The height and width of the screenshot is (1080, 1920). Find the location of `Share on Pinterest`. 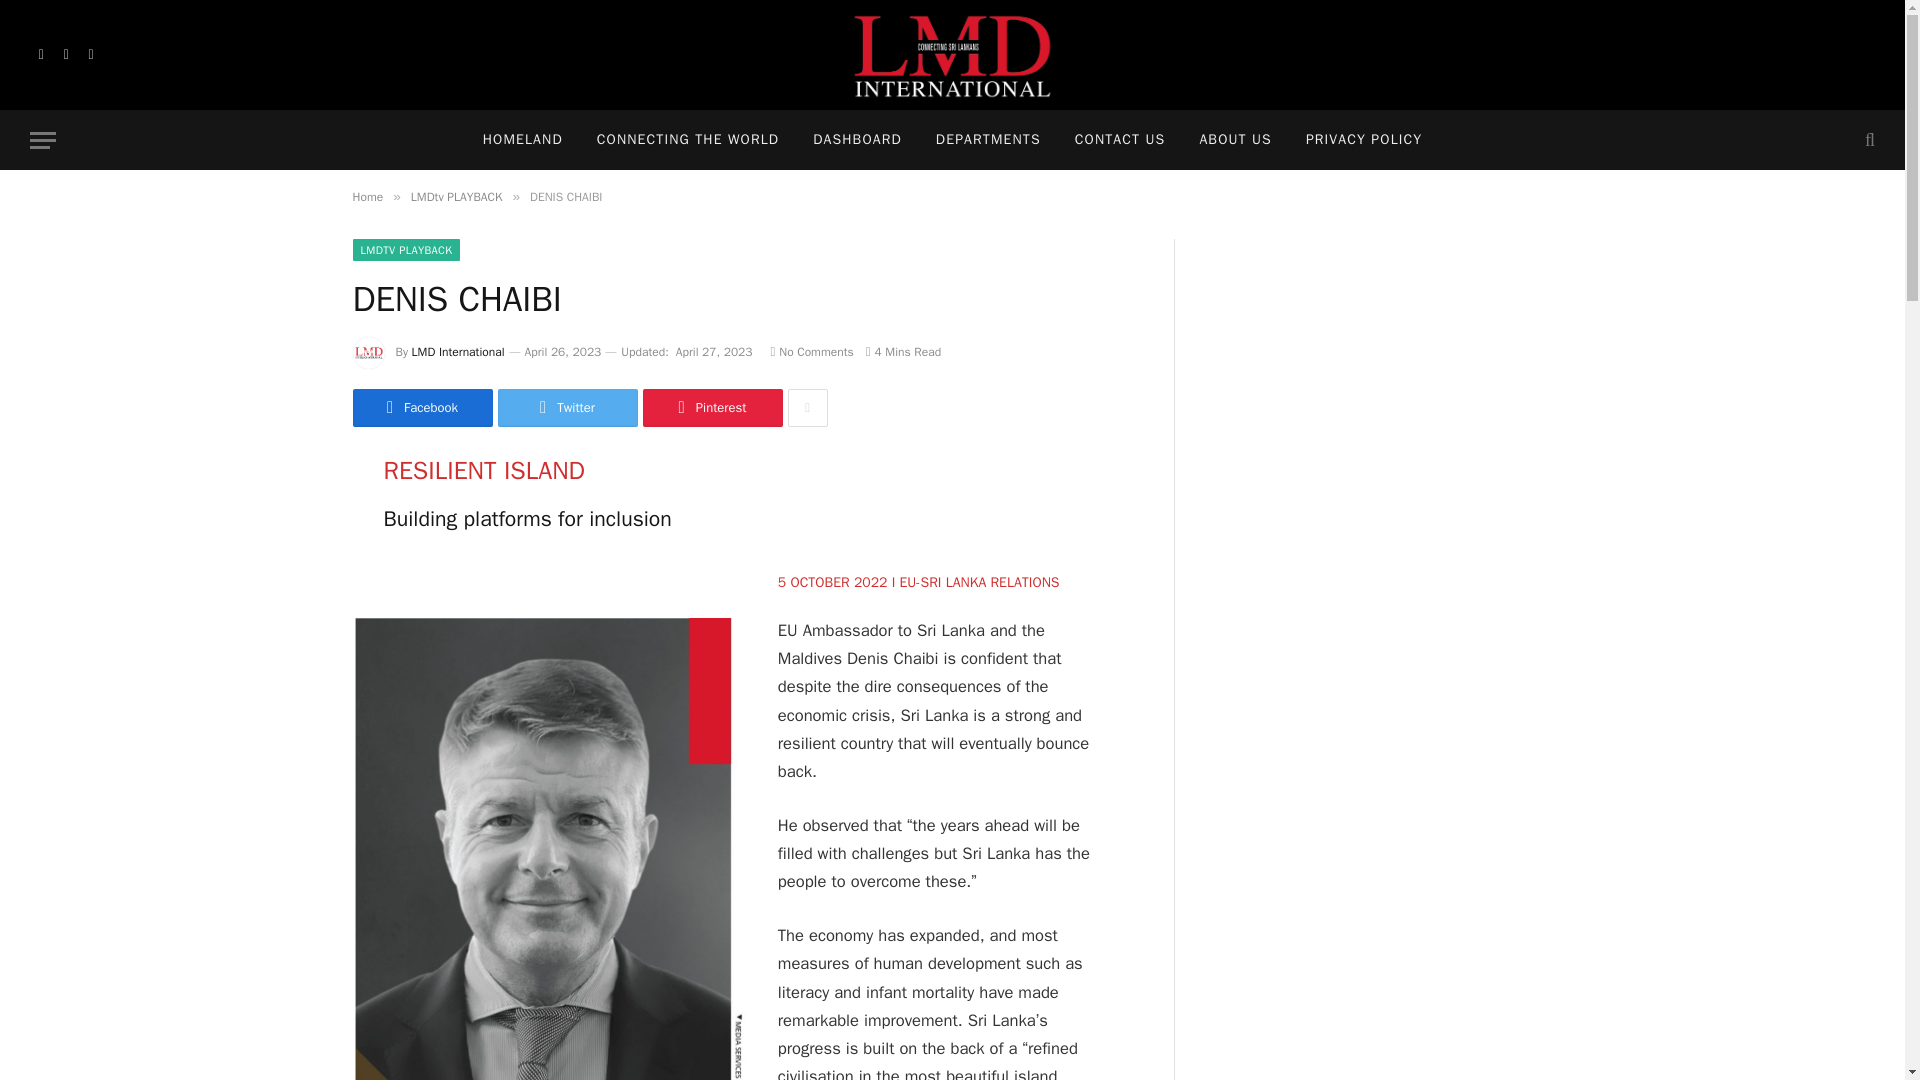

Share on Pinterest is located at coordinates (711, 407).